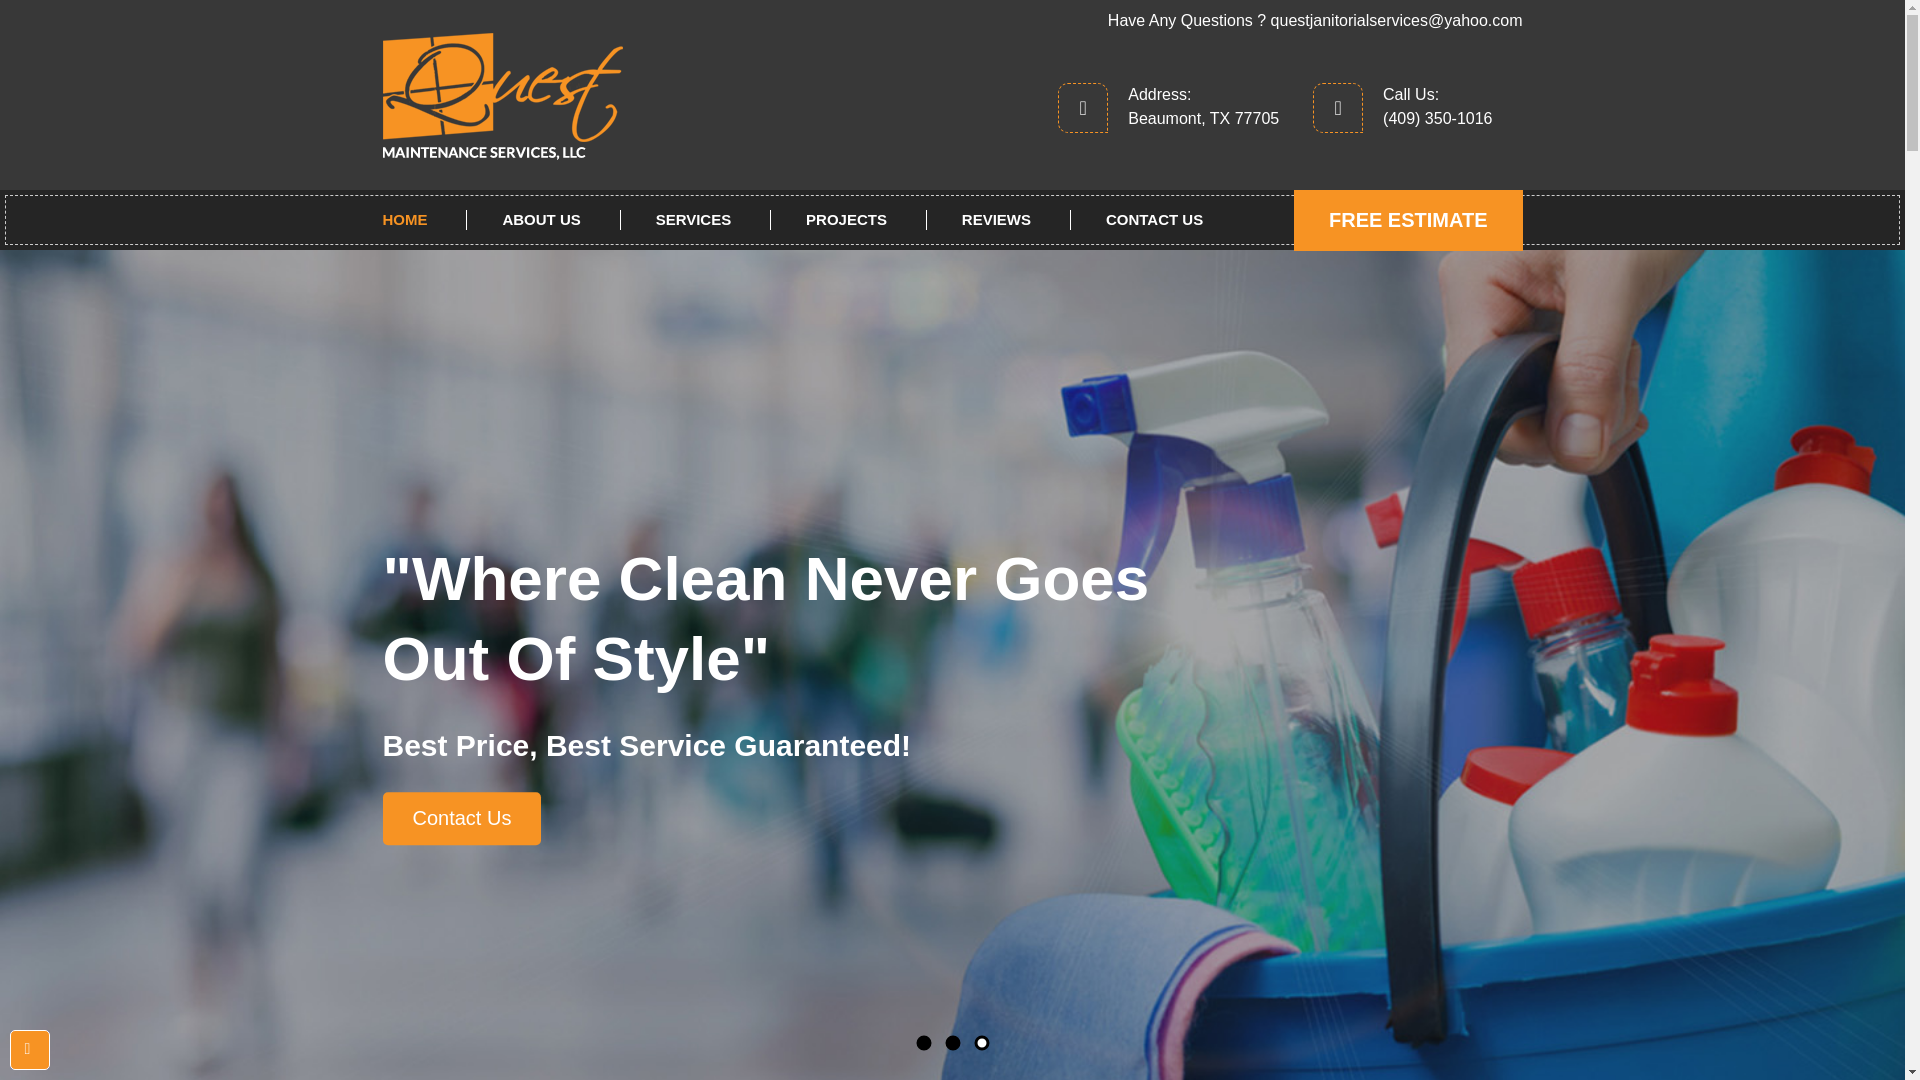 The height and width of the screenshot is (1080, 1920). Describe the element at coordinates (1408, 220) in the screenshot. I see `FREE ESTIMATE` at that location.